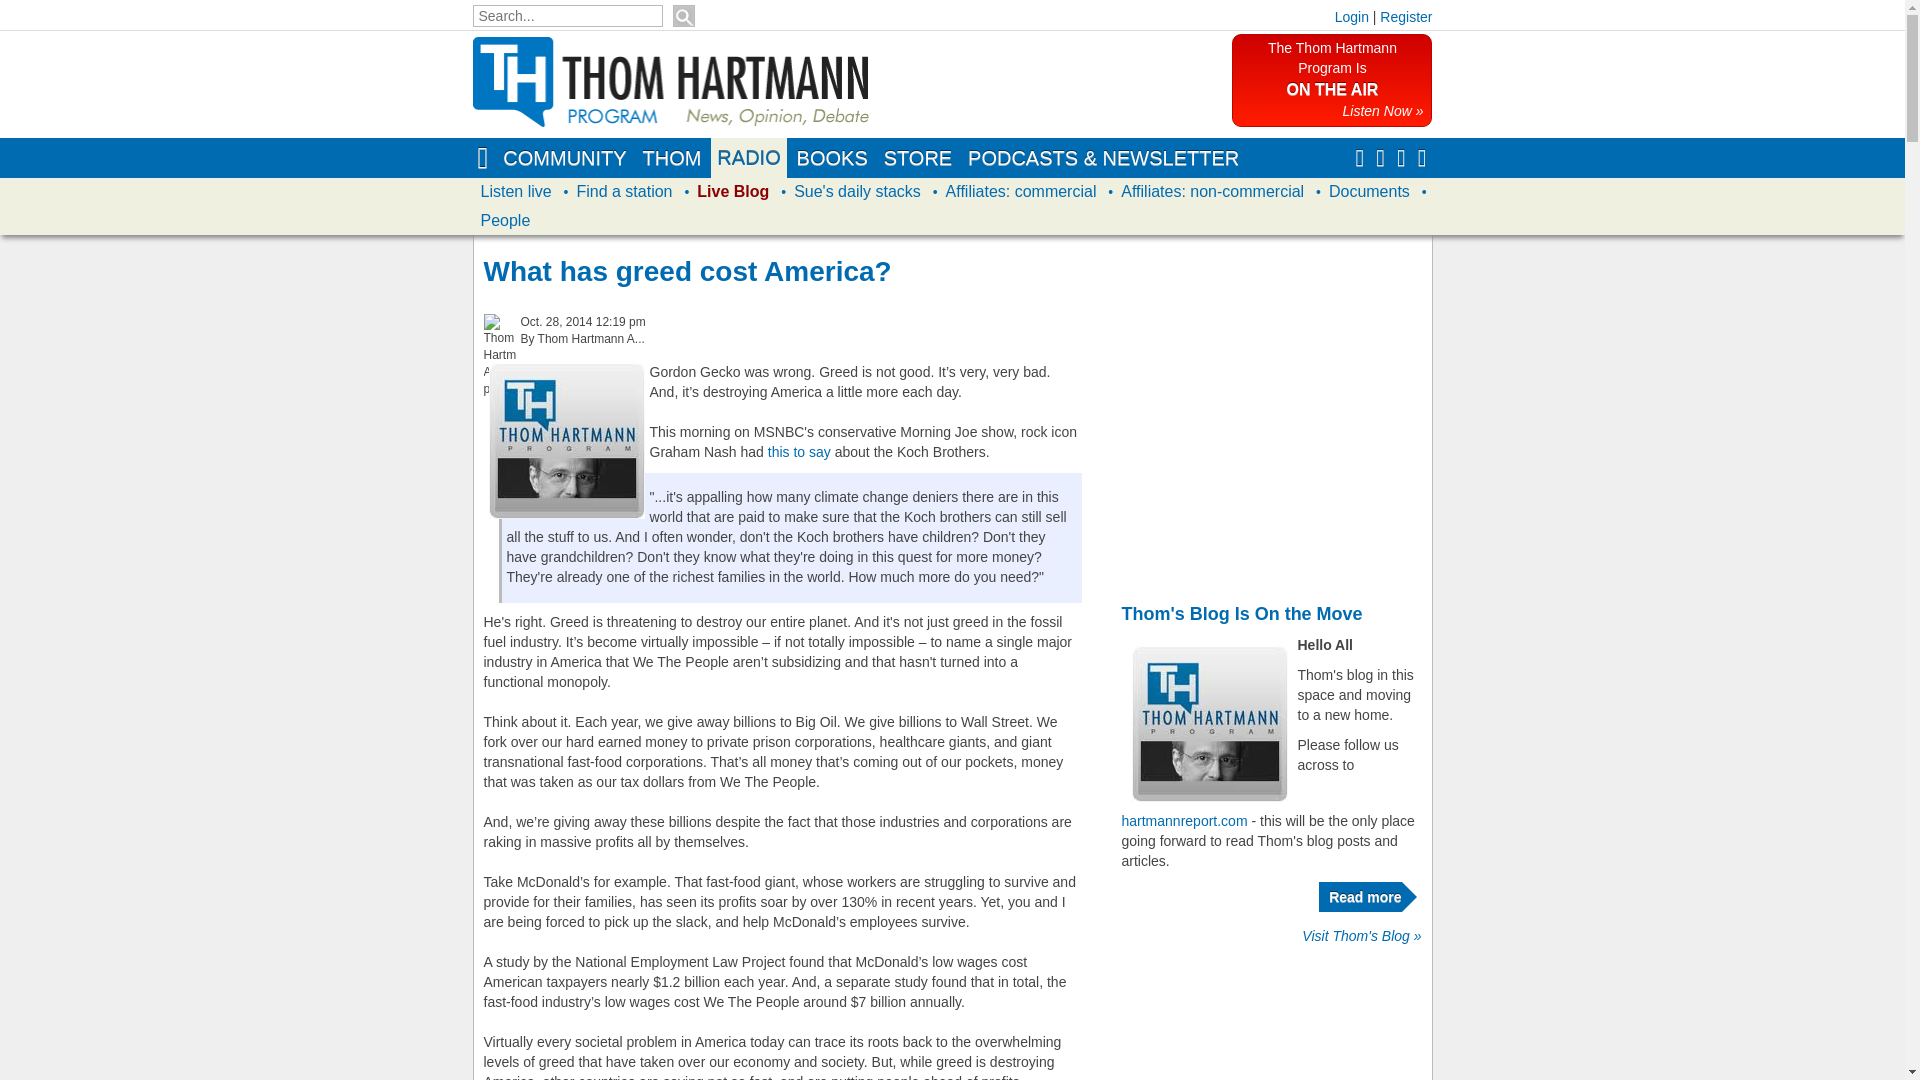  Describe the element at coordinates (1212, 192) in the screenshot. I see `Affiliates: non-commercial` at that location.